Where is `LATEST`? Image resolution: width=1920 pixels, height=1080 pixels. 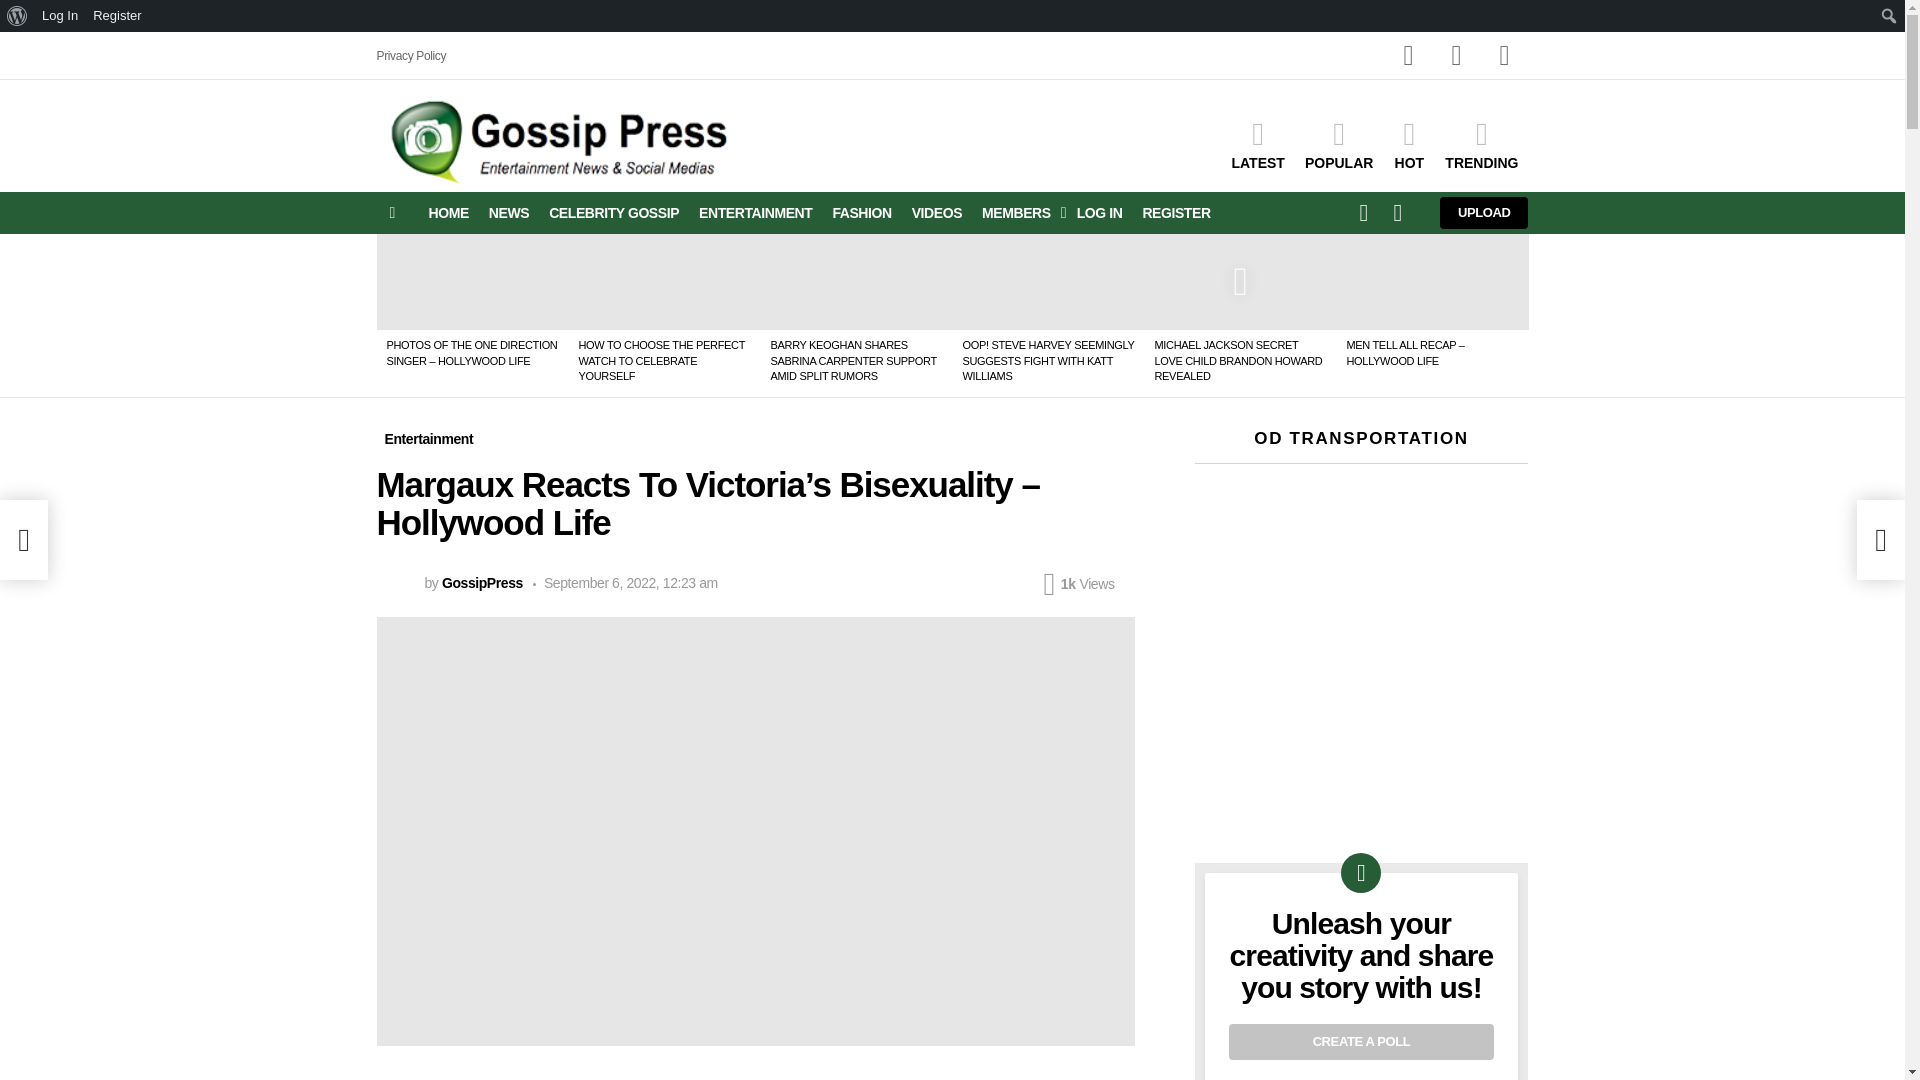 LATEST is located at coordinates (1258, 144).